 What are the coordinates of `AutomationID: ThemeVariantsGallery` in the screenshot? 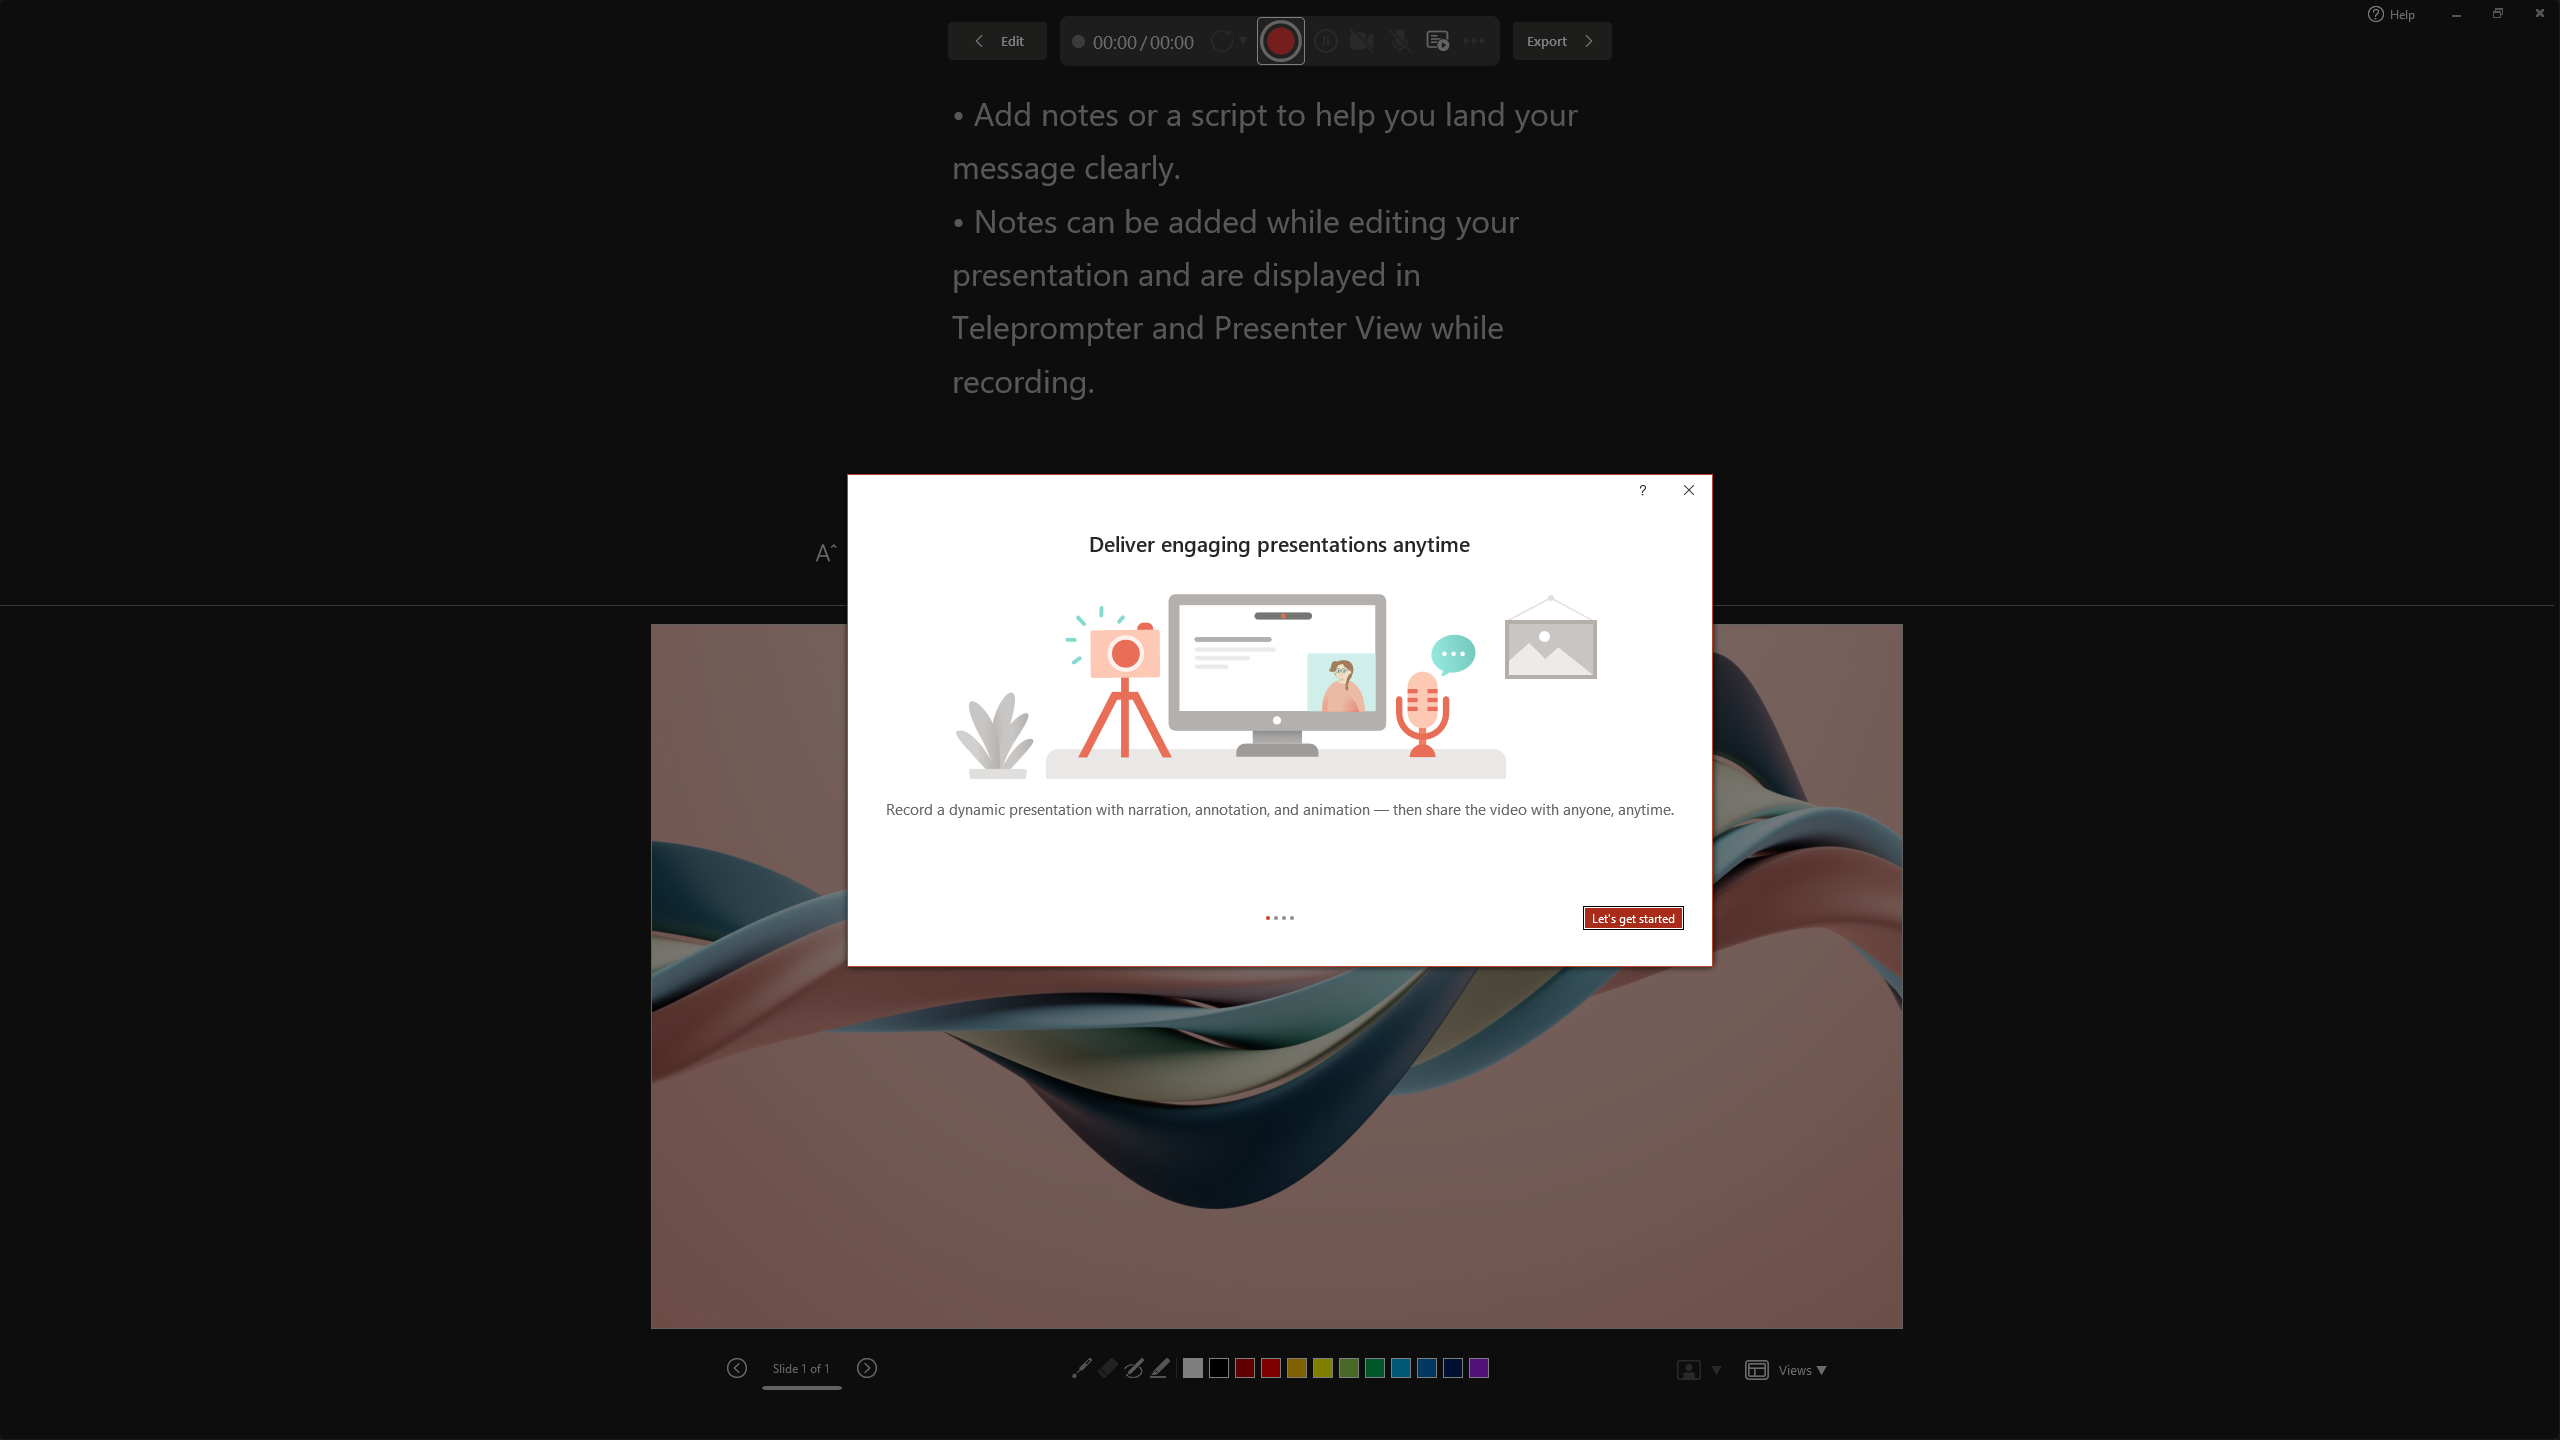 It's located at (2102, 100).